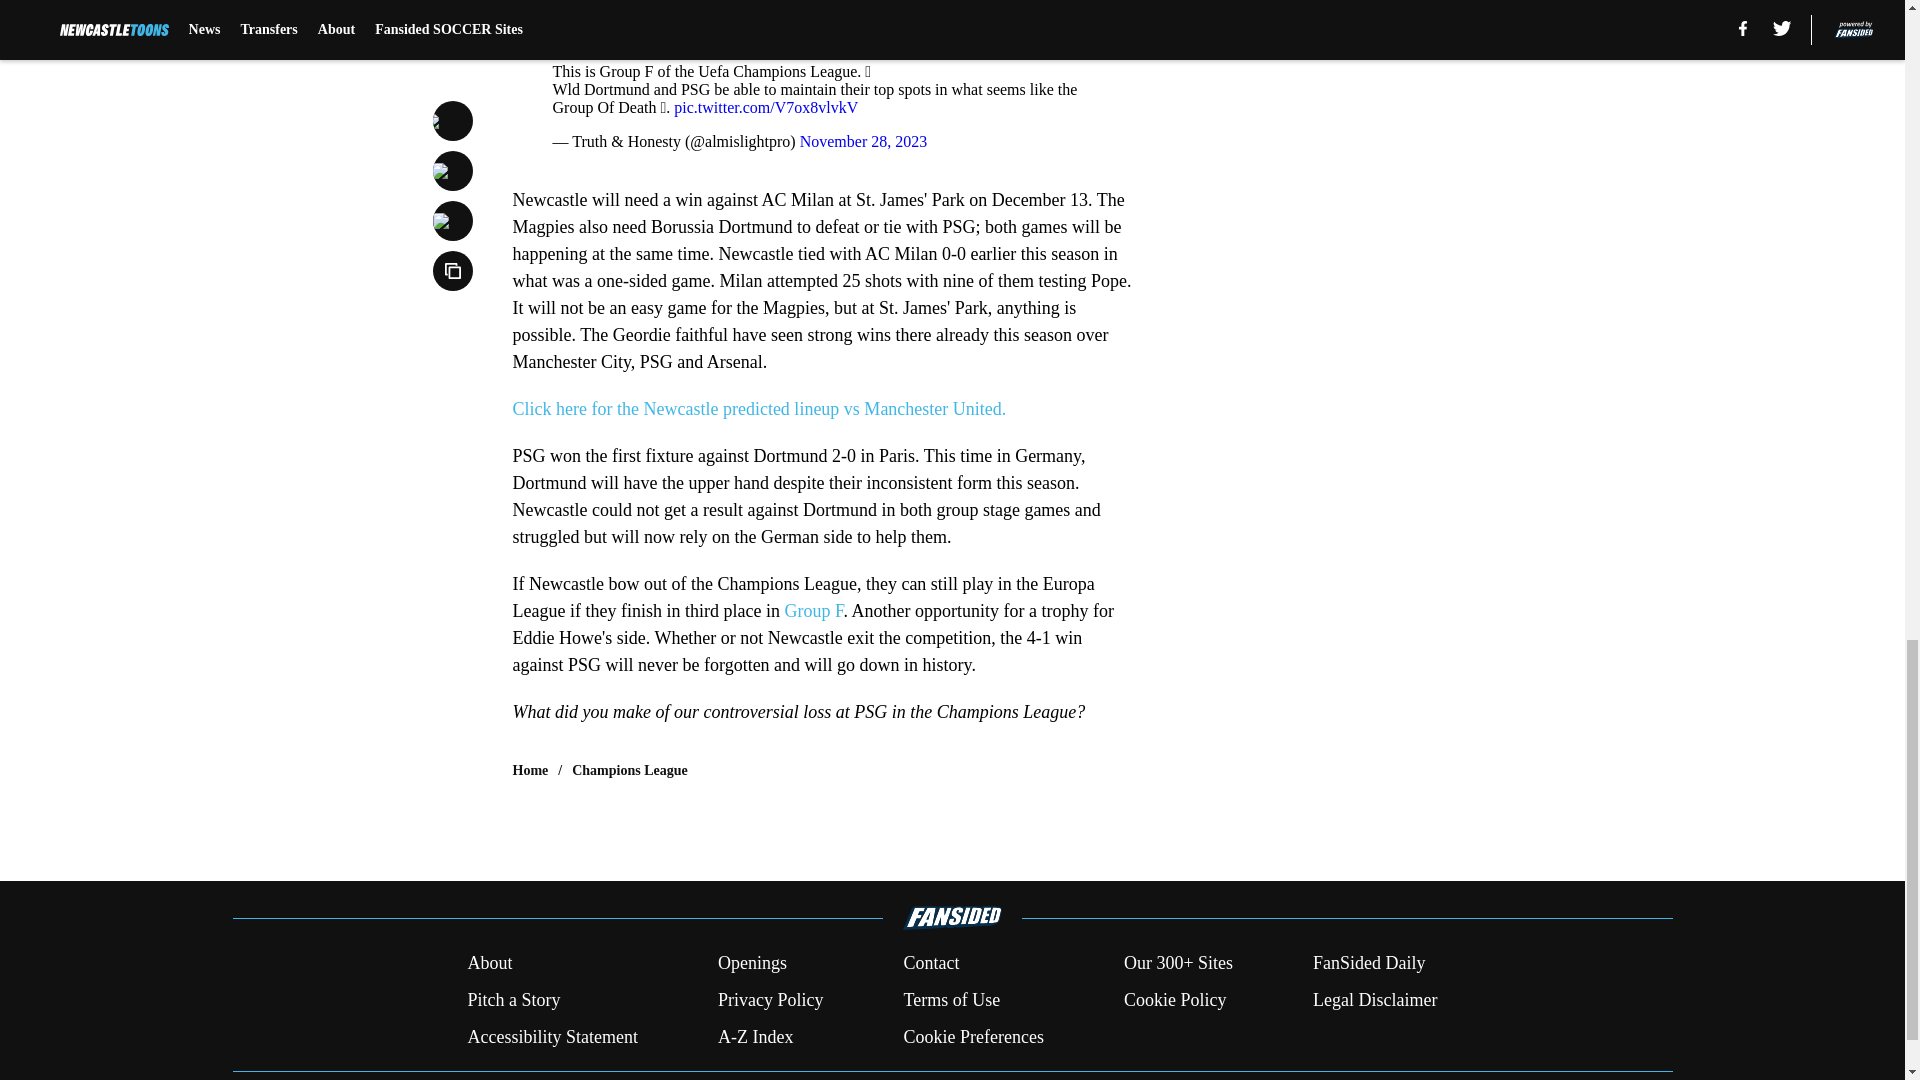 This screenshot has height=1080, width=1920. I want to click on About, so click(489, 964).